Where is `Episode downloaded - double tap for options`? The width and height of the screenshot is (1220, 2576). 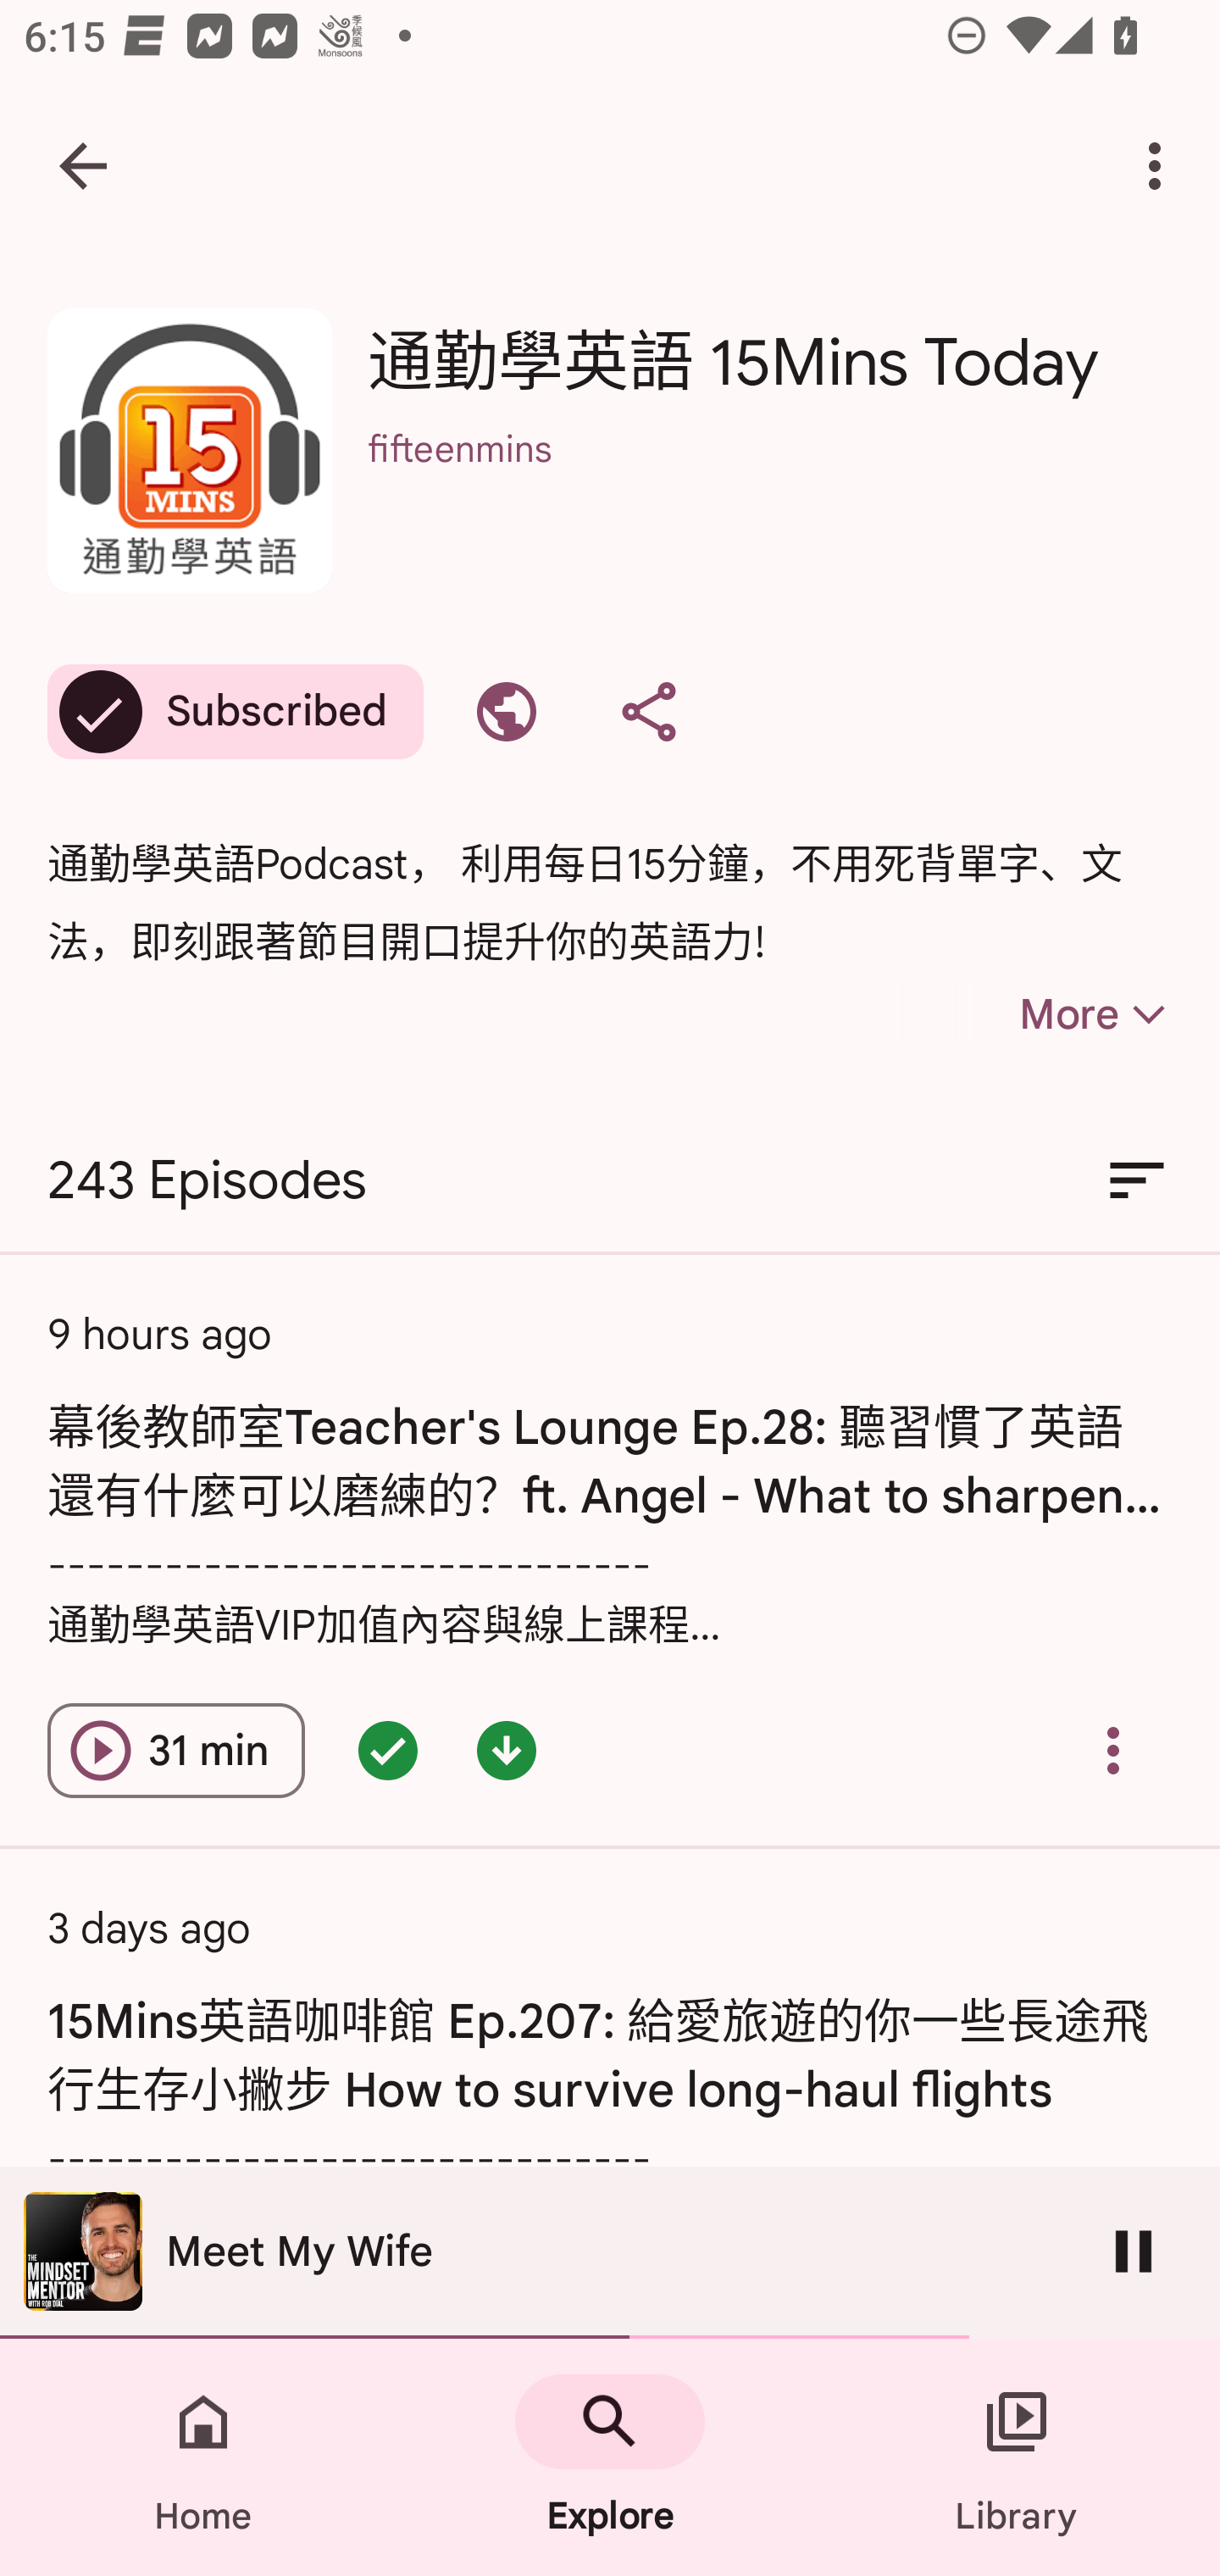
Episode downloaded - double tap for options is located at coordinates (507, 1751).